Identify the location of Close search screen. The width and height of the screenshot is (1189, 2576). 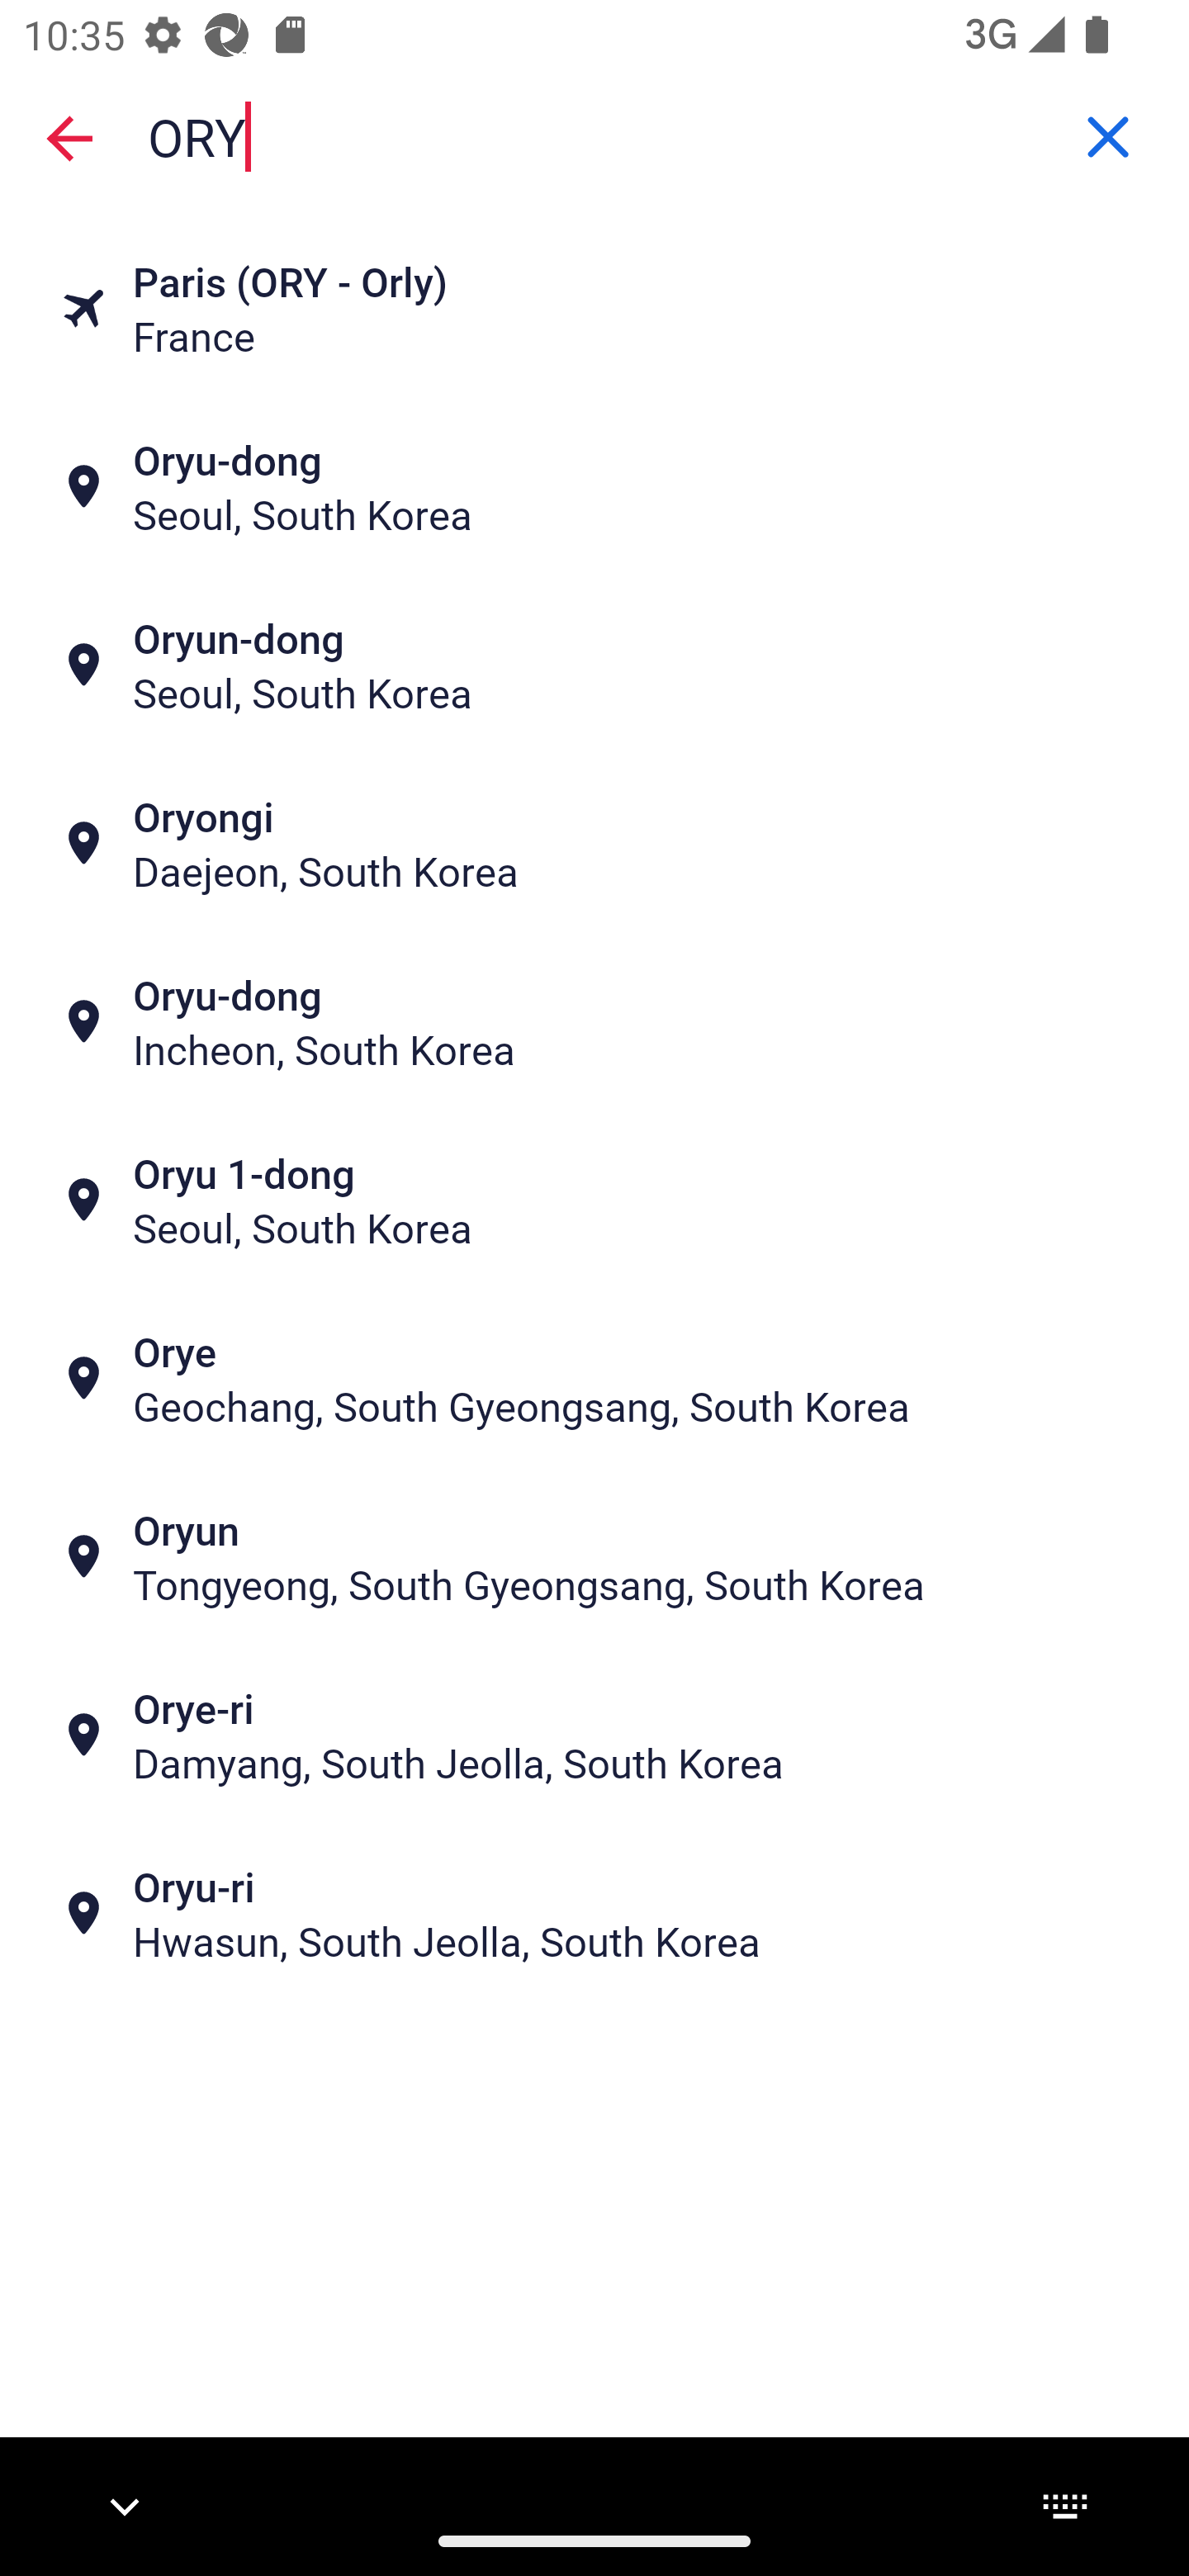
(69, 137).